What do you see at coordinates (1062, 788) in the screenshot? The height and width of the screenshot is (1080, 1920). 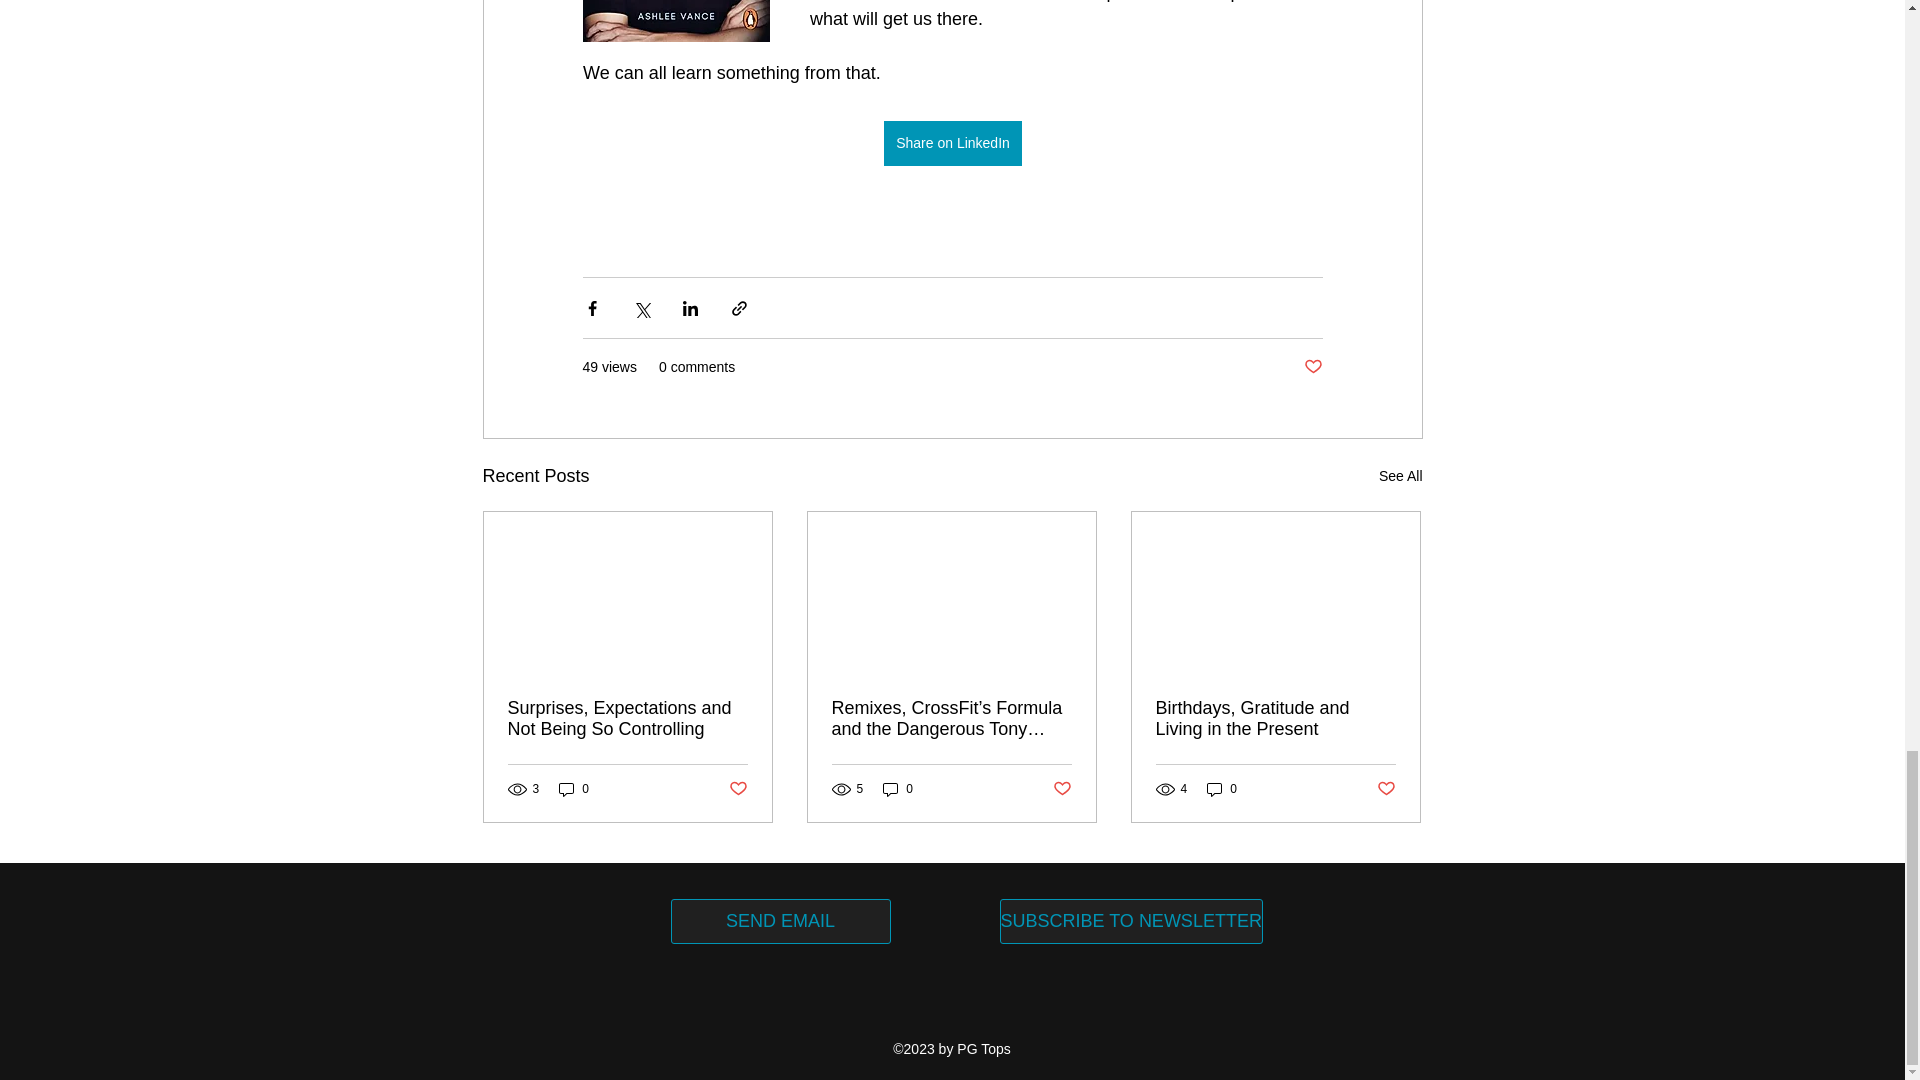 I see `Post not marked as liked` at bounding box center [1062, 788].